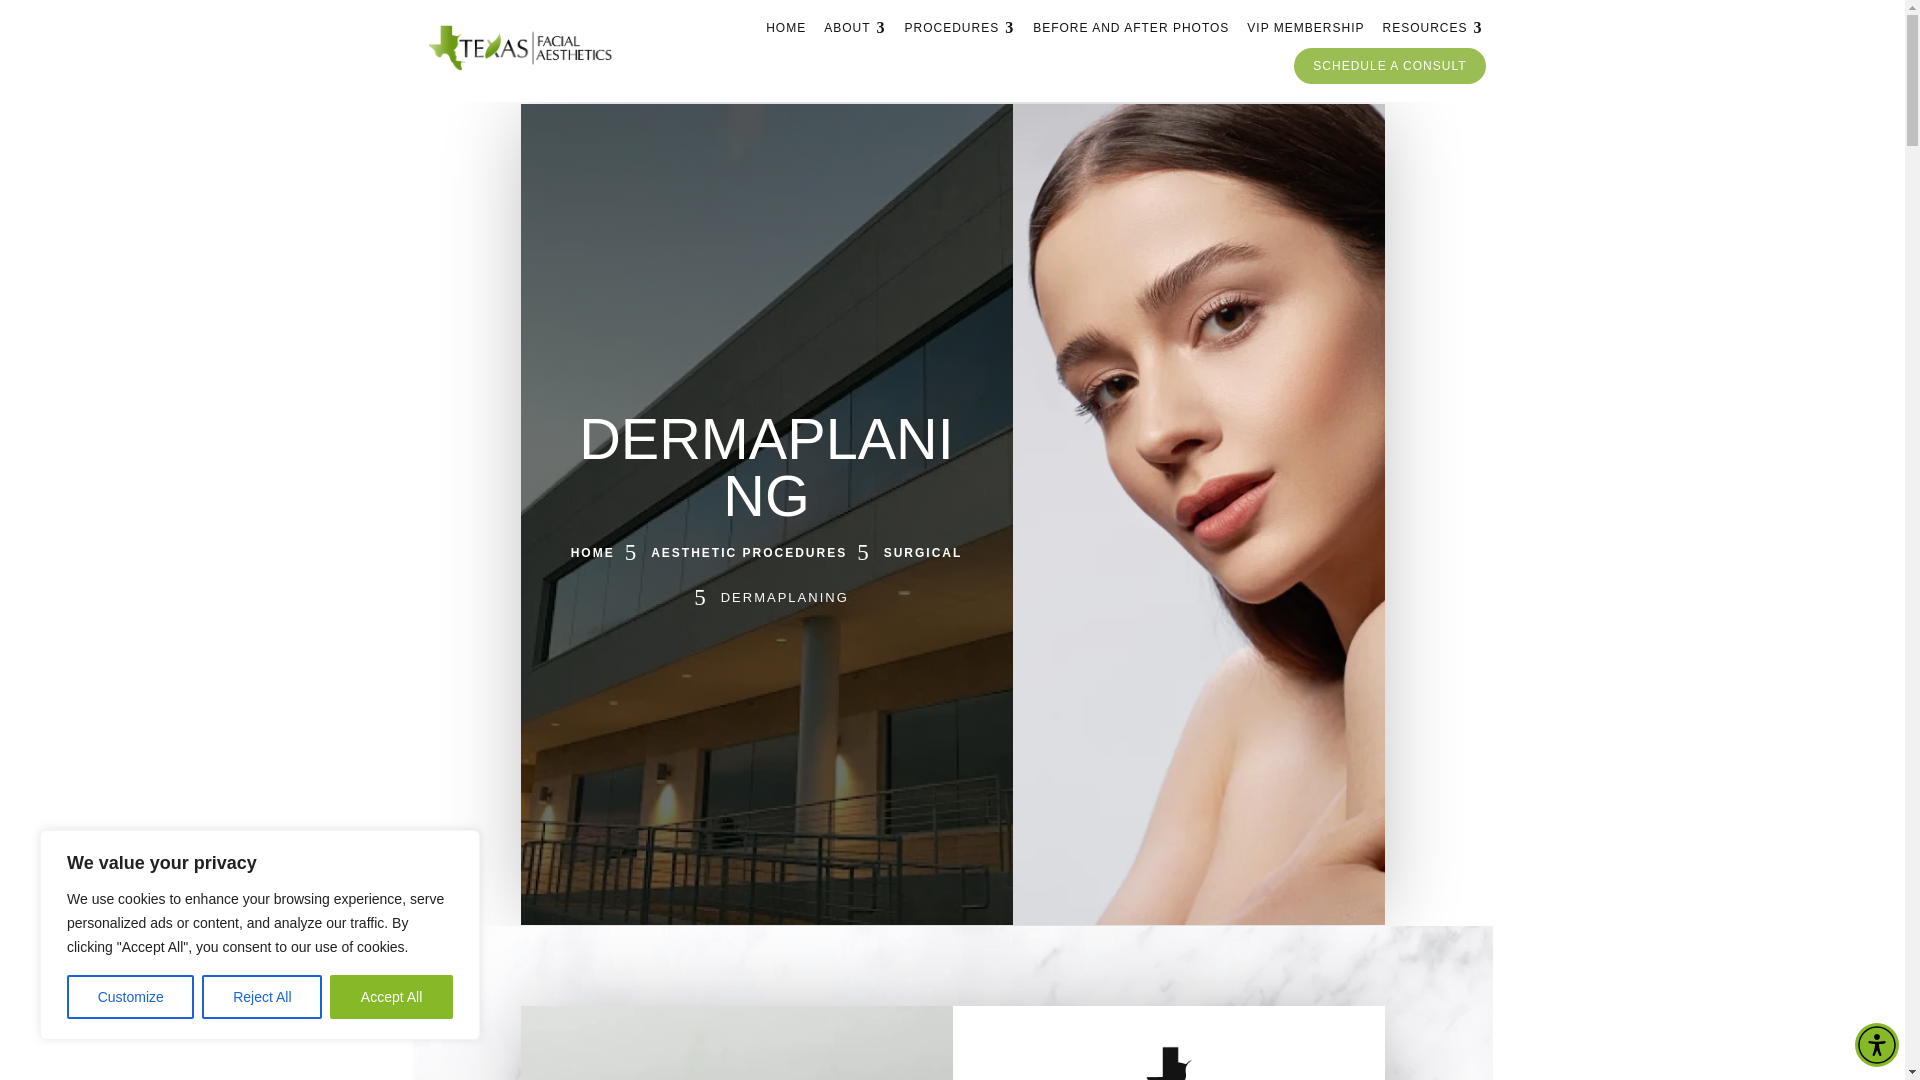 The height and width of the screenshot is (1080, 1920). What do you see at coordinates (262, 997) in the screenshot?
I see `Reject All` at bounding box center [262, 997].